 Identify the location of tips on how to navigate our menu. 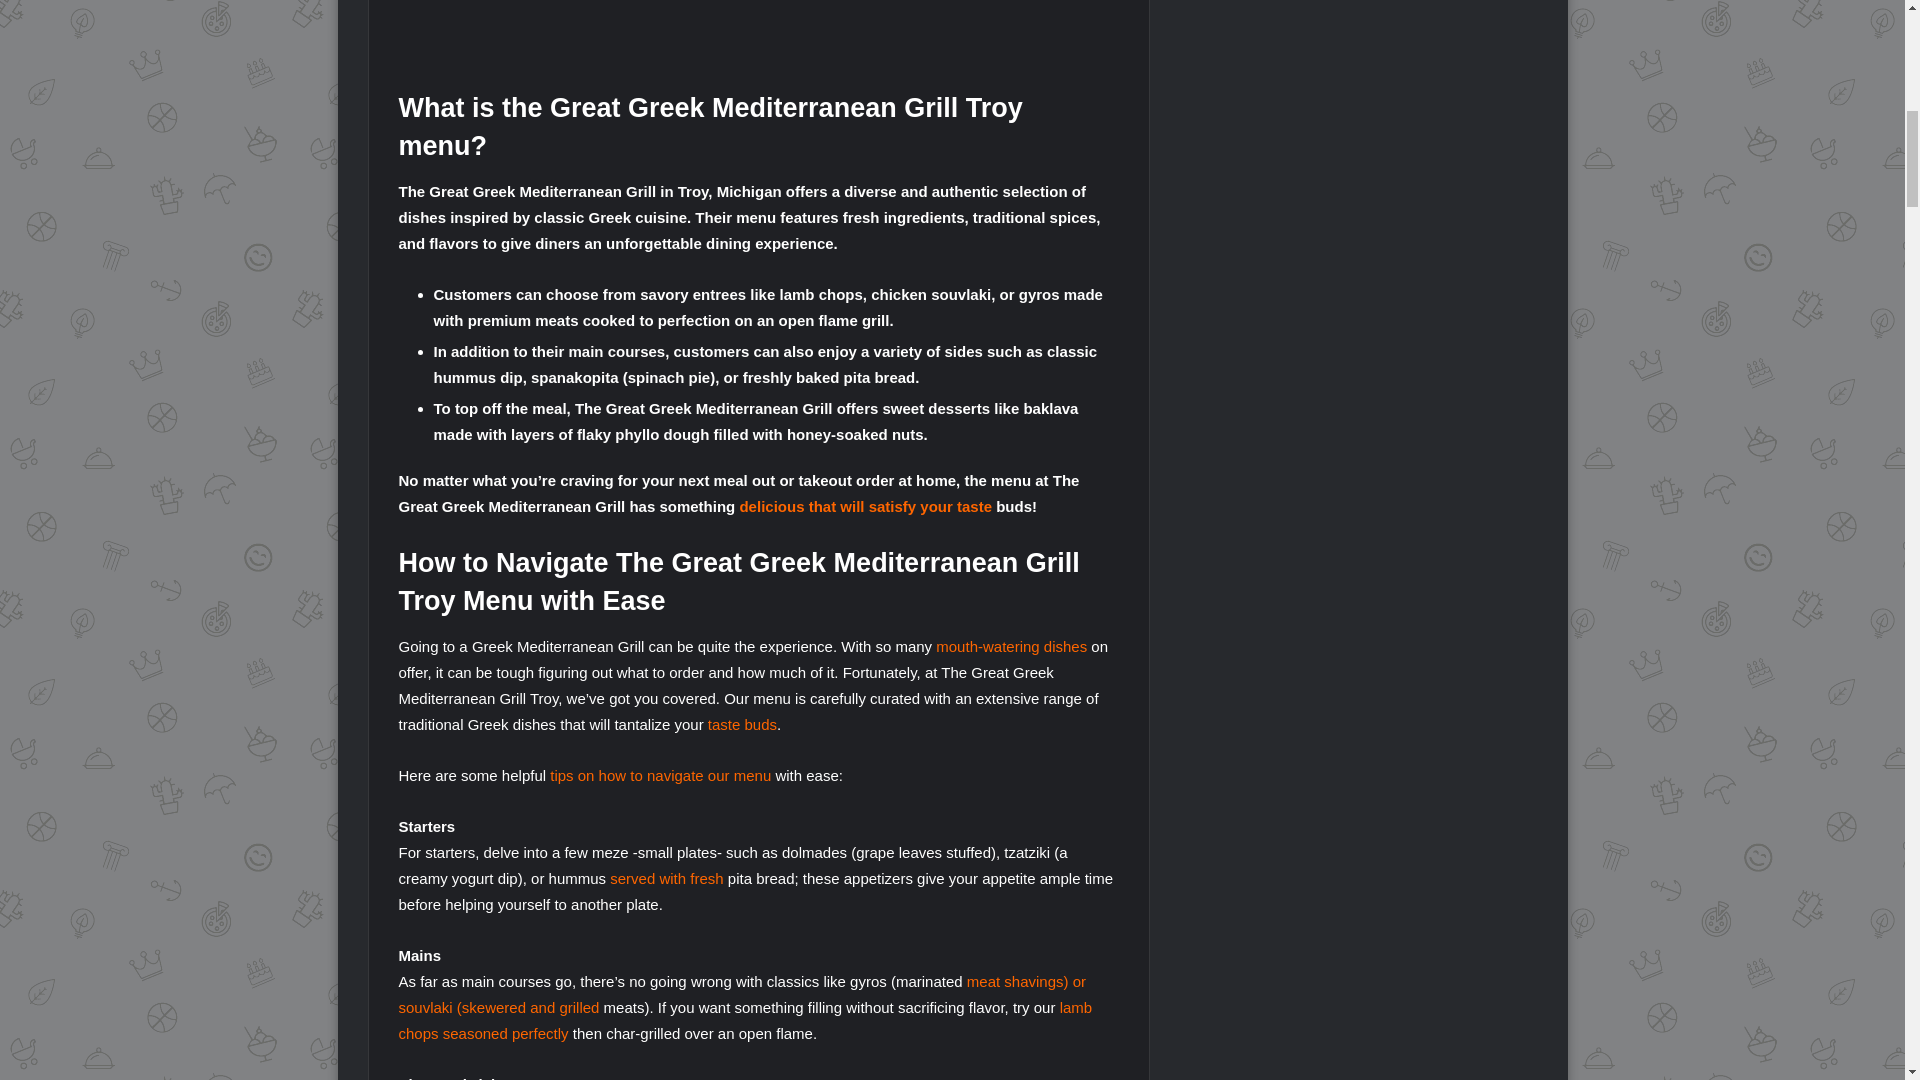
(660, 775).